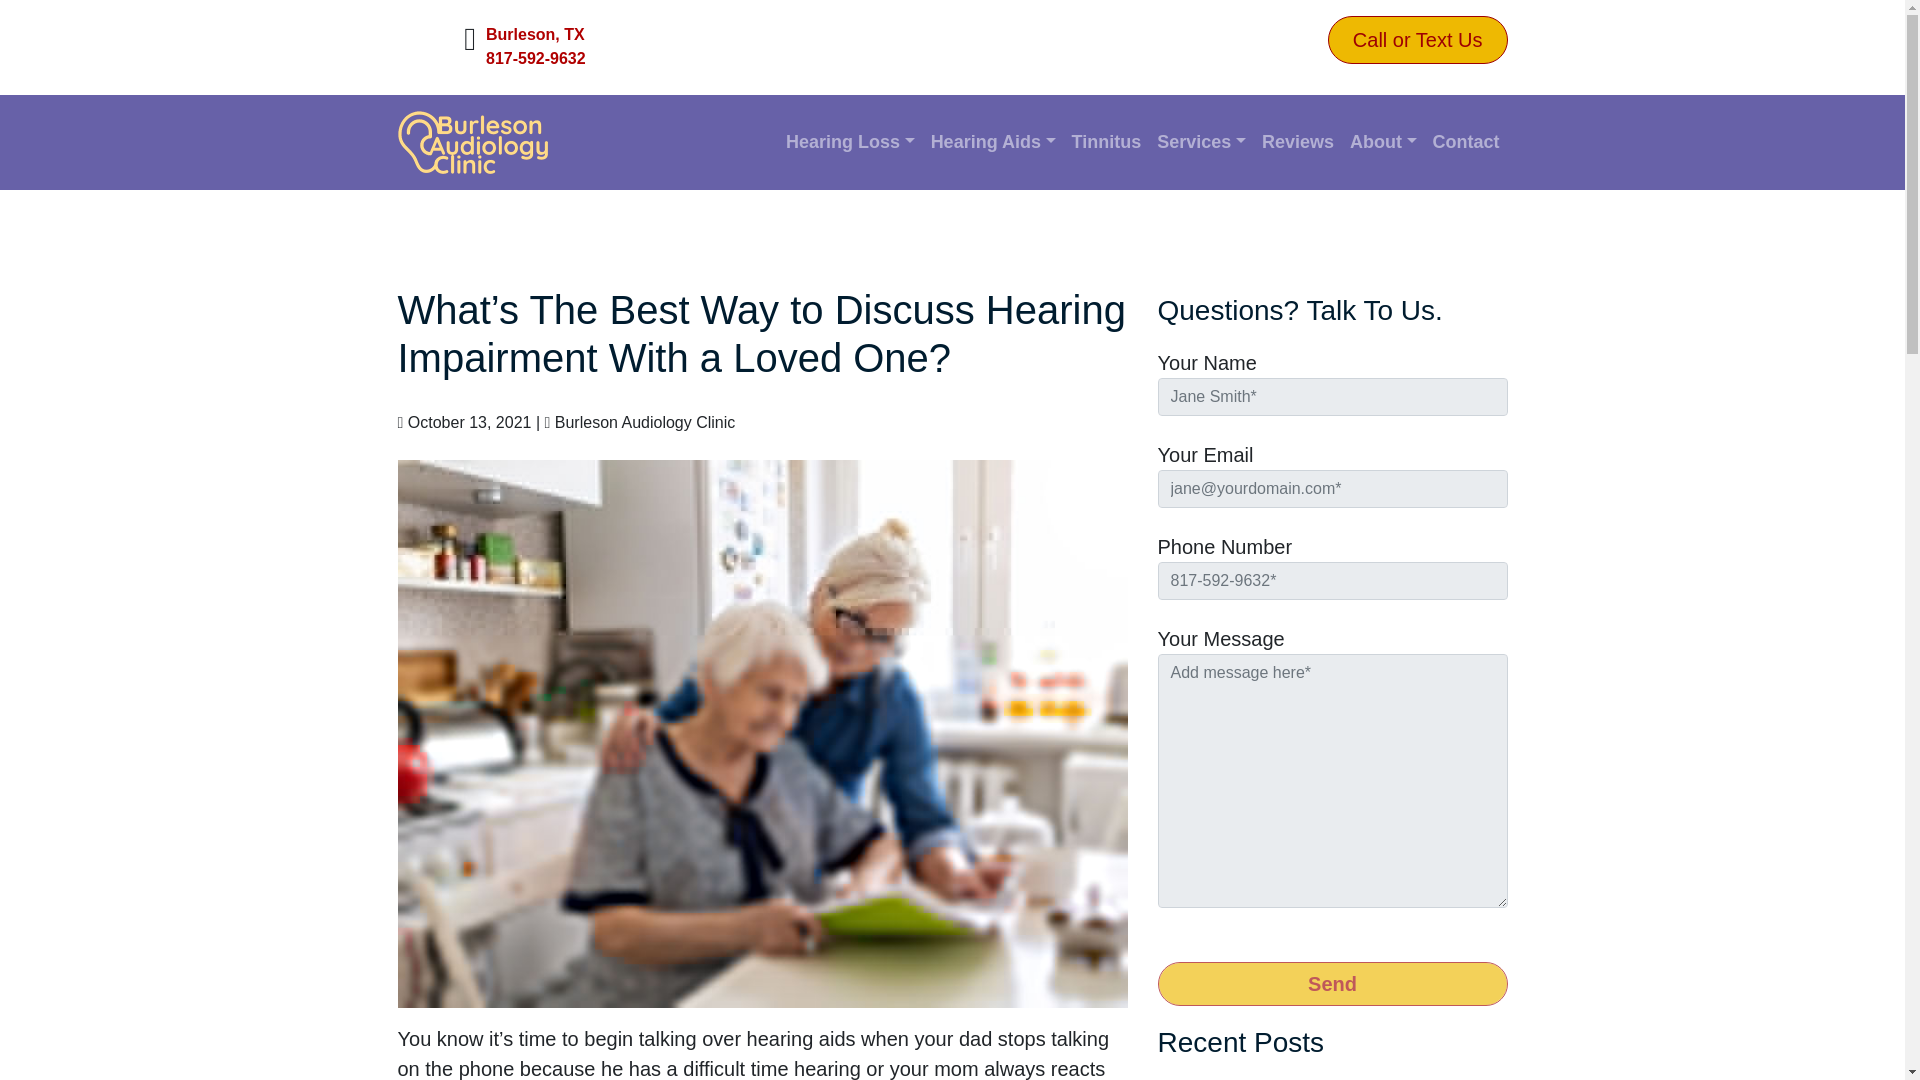  Describe the element at coordinates (1200, 142) in the screenshot. I see `Services` at that location.